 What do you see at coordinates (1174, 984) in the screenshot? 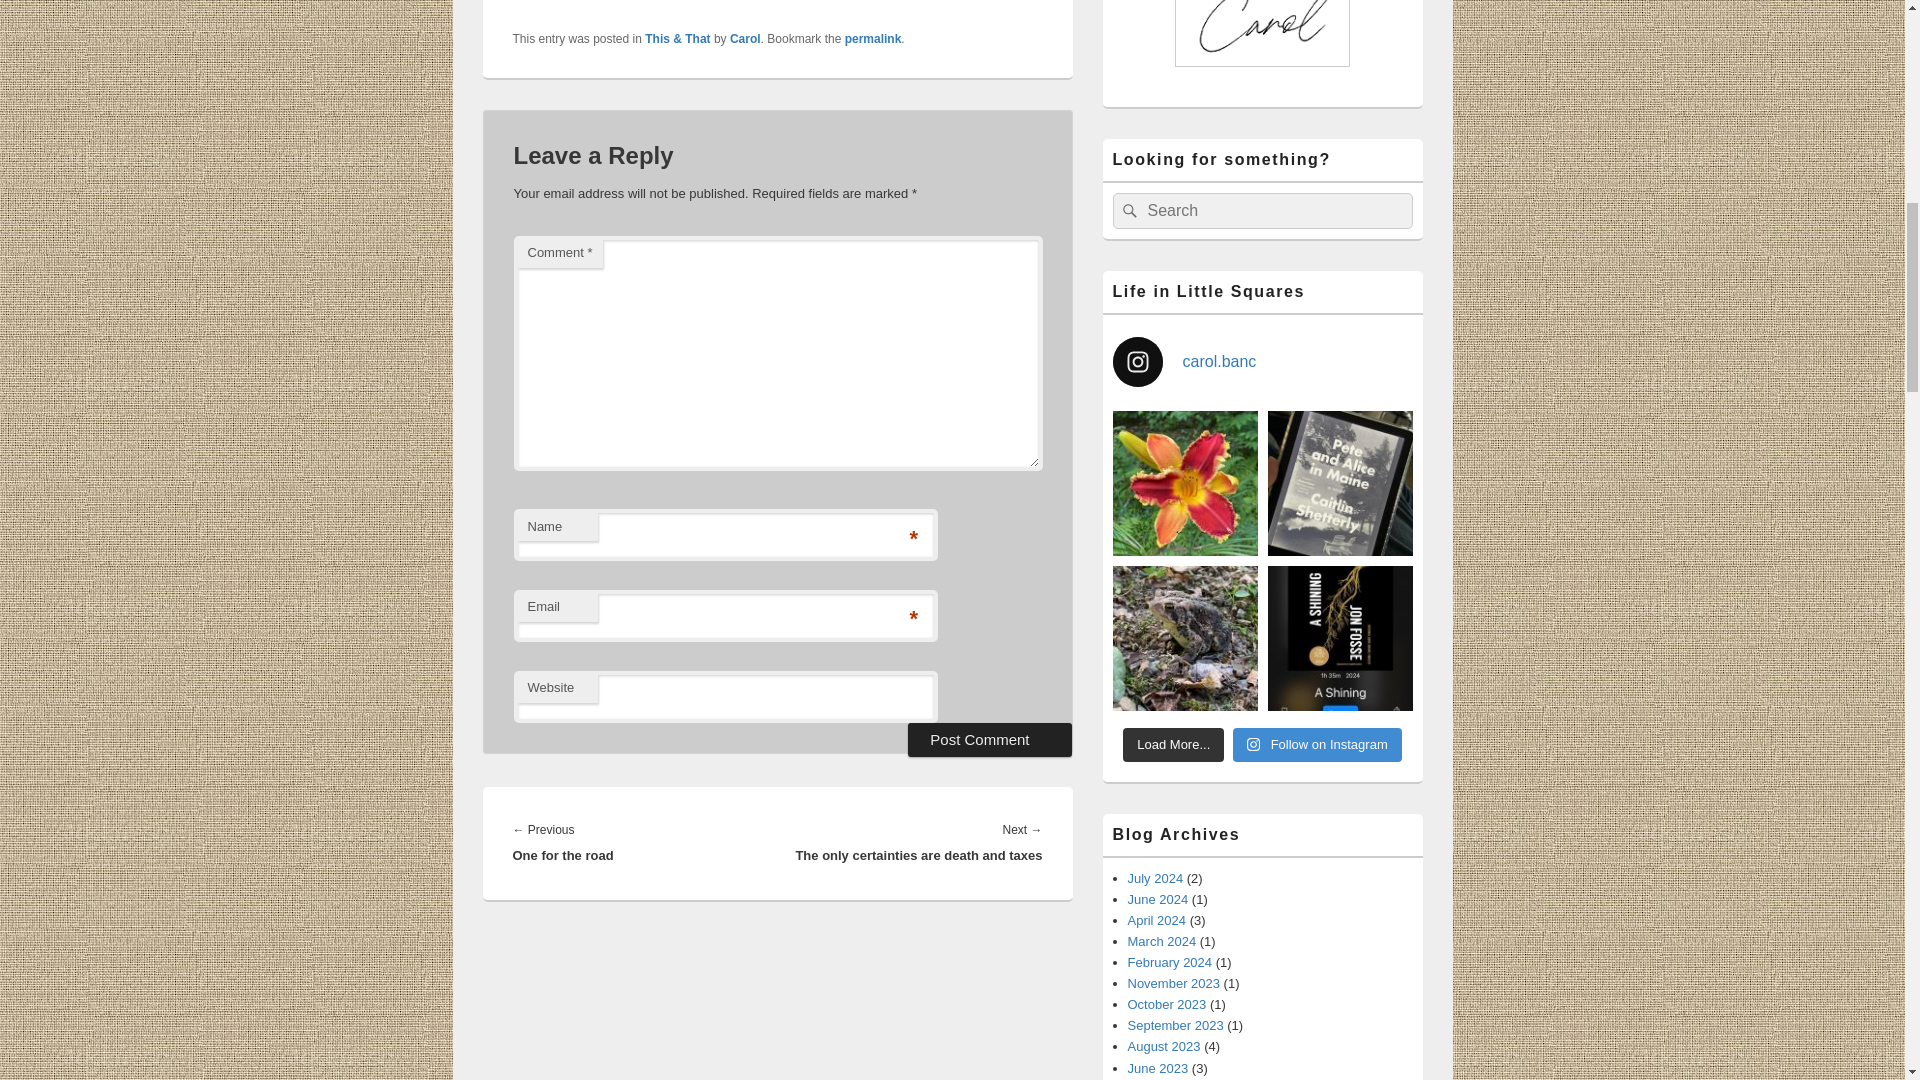
I see `November 2023` at bounding box center [1174, 984].